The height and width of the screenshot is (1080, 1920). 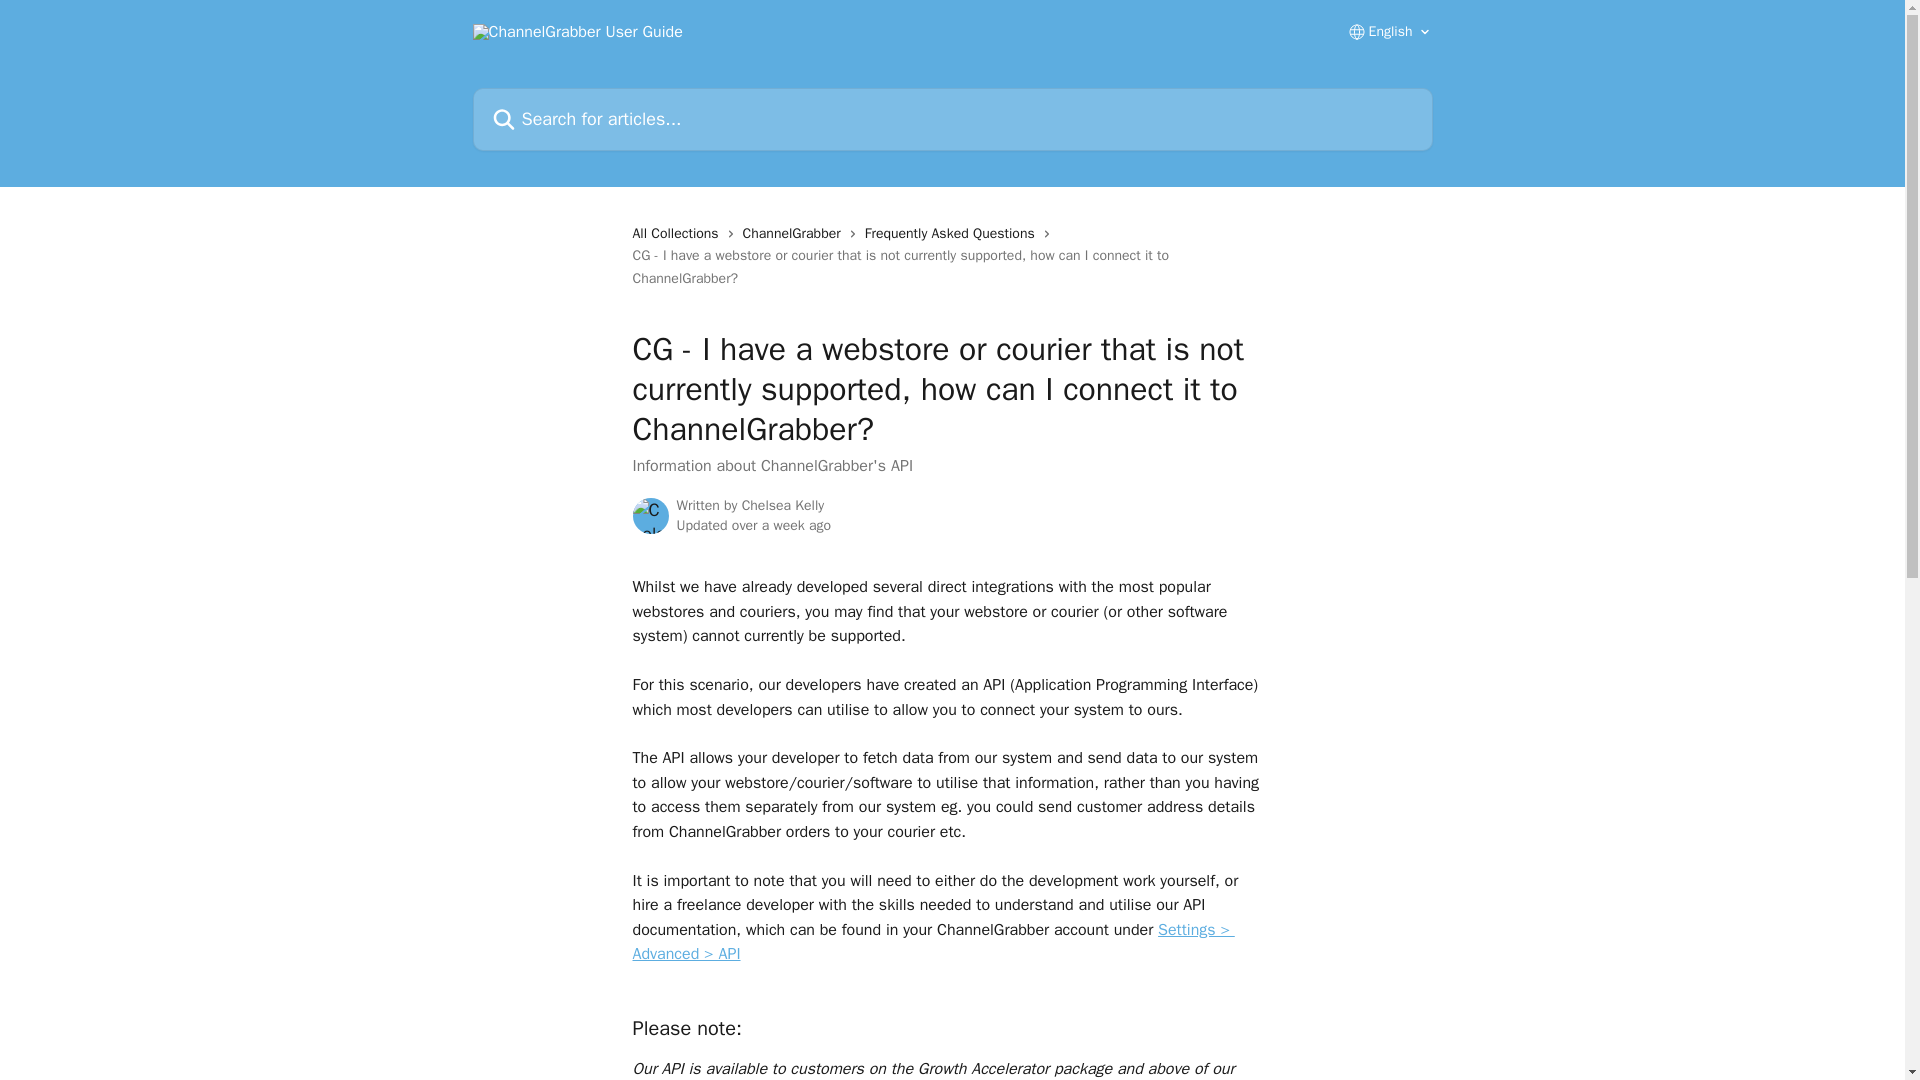 I want to click on Frequently Asked Questions, so click(x=954, y=234).